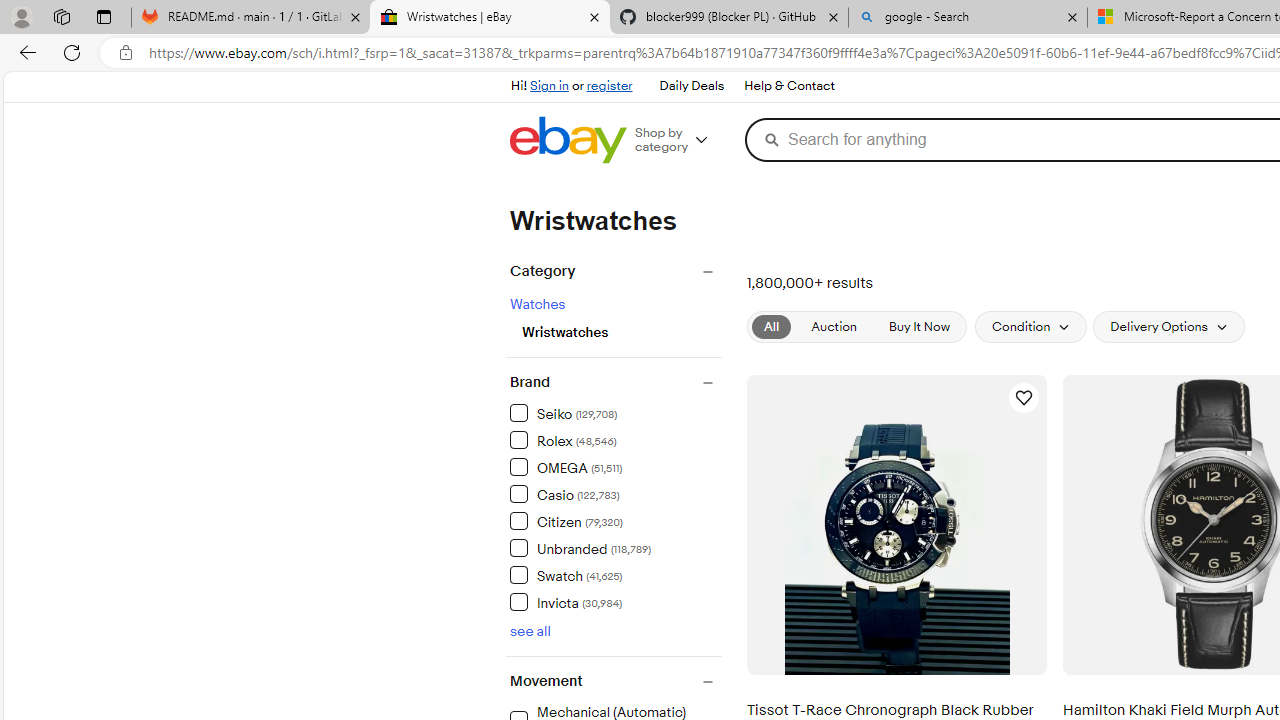 This screenshot has height=720, width=1280. What do you see at coordinates (615, 271) in the screenshot?
I see `Category` at bounding box center [615, 271].